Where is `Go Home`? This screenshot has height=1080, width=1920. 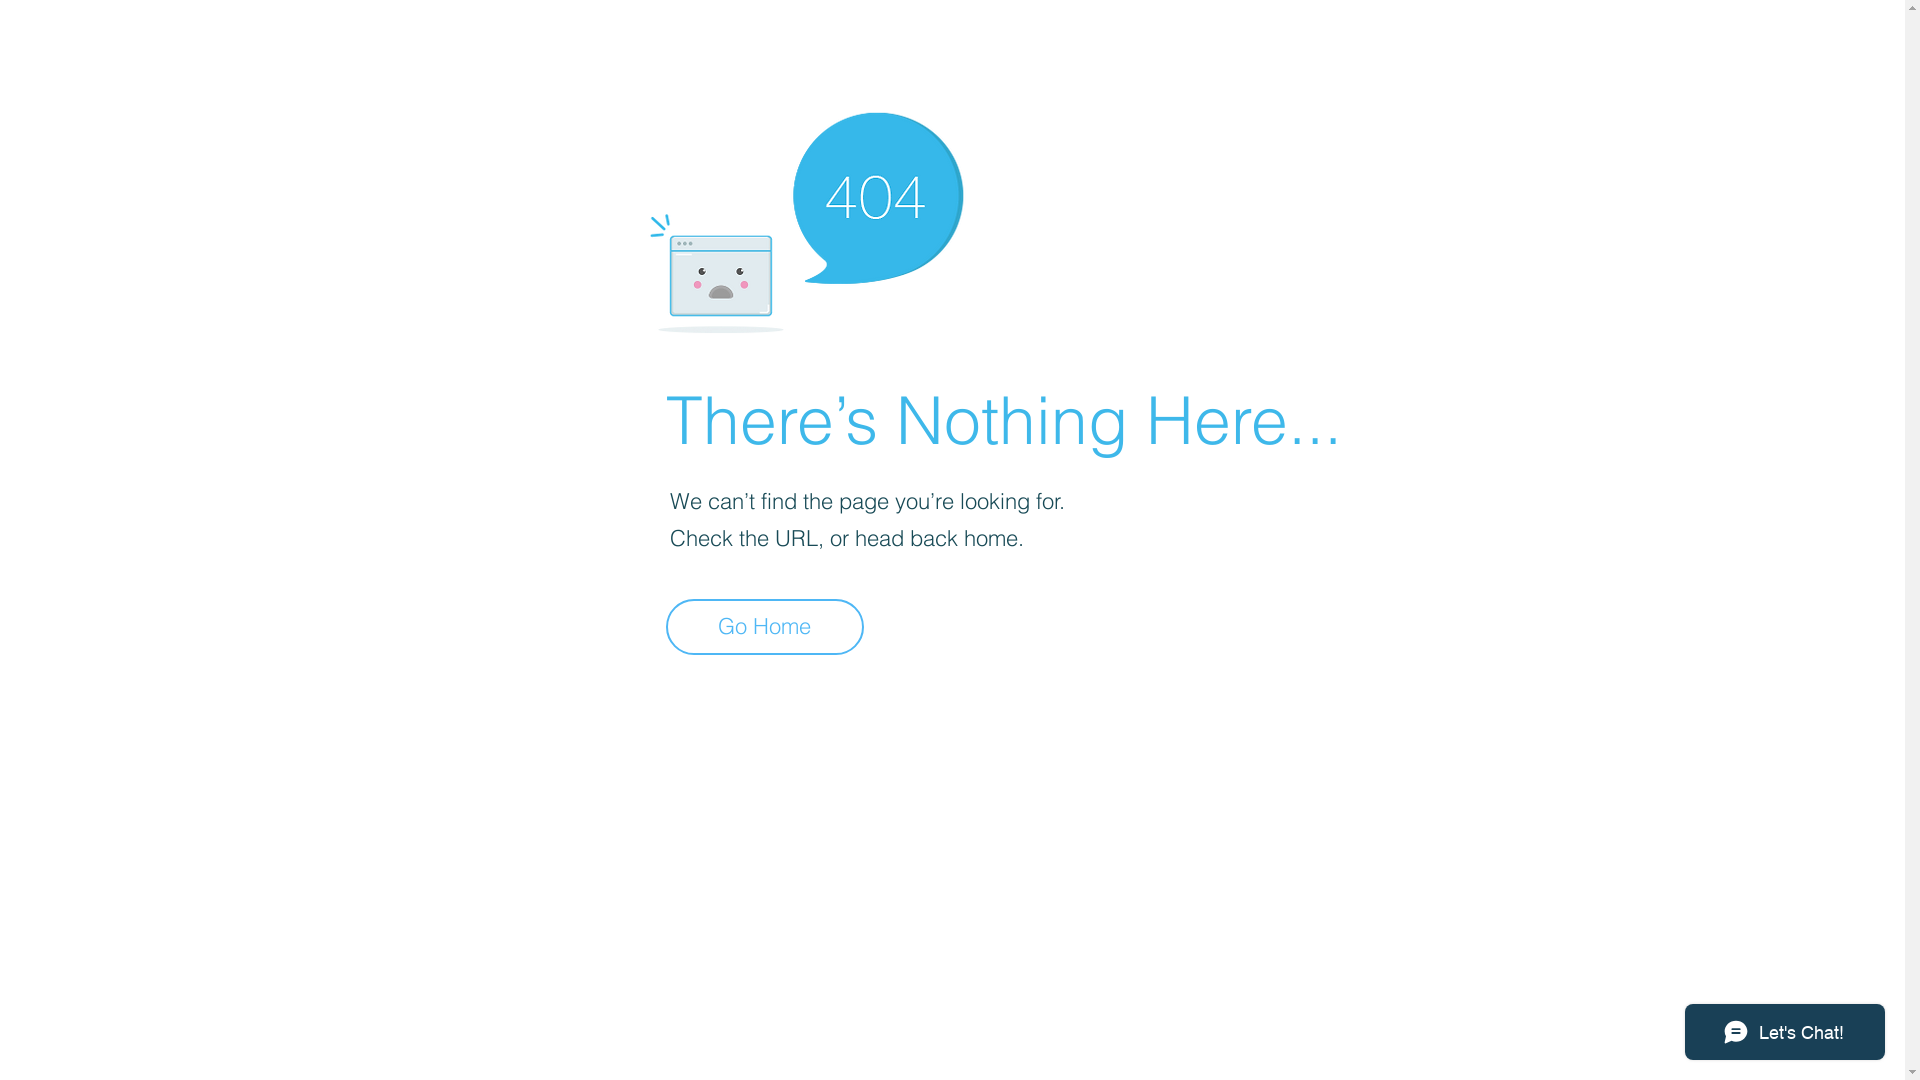
Go Home is located at coordinates (765, 627).